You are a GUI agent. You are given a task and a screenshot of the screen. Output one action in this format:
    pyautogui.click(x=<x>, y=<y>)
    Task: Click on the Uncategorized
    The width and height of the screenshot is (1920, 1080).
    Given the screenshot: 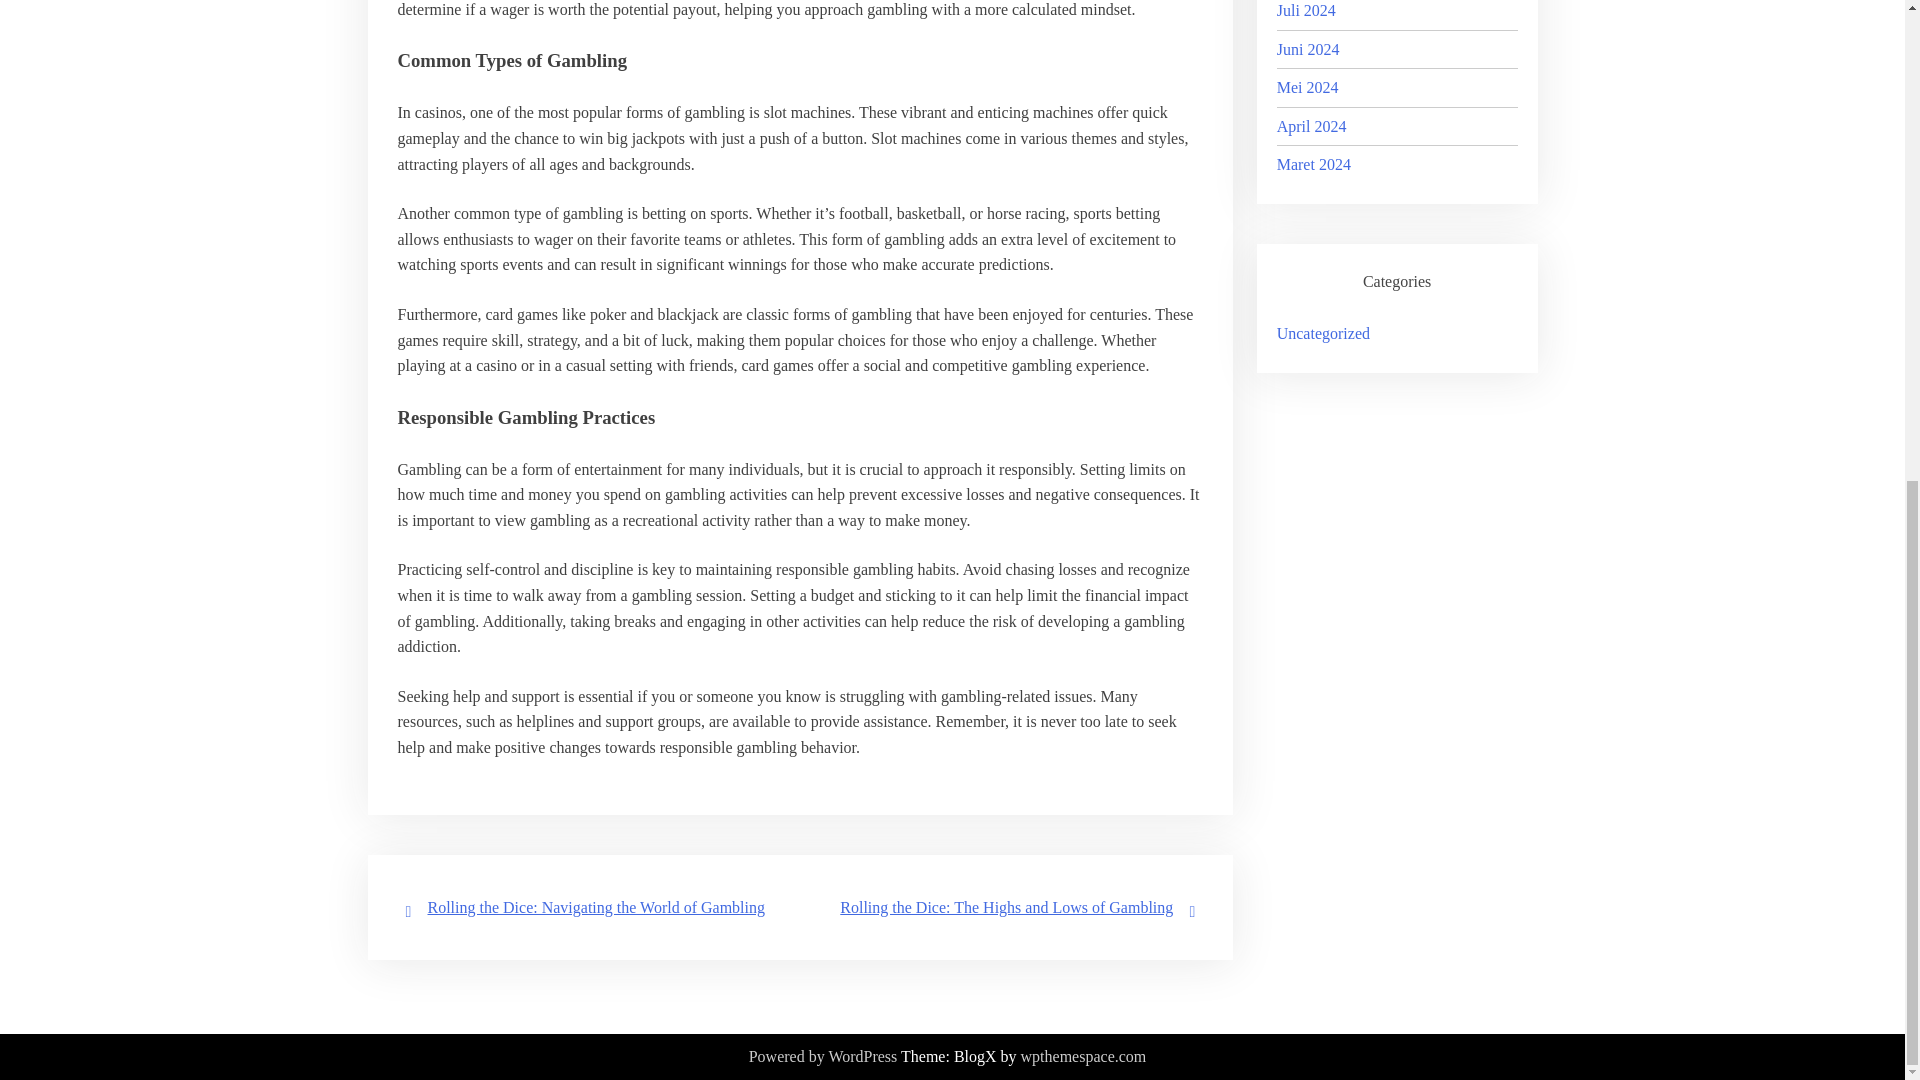 What is the action you would take?
    pyautogui.click(x=1323, y=334)
    